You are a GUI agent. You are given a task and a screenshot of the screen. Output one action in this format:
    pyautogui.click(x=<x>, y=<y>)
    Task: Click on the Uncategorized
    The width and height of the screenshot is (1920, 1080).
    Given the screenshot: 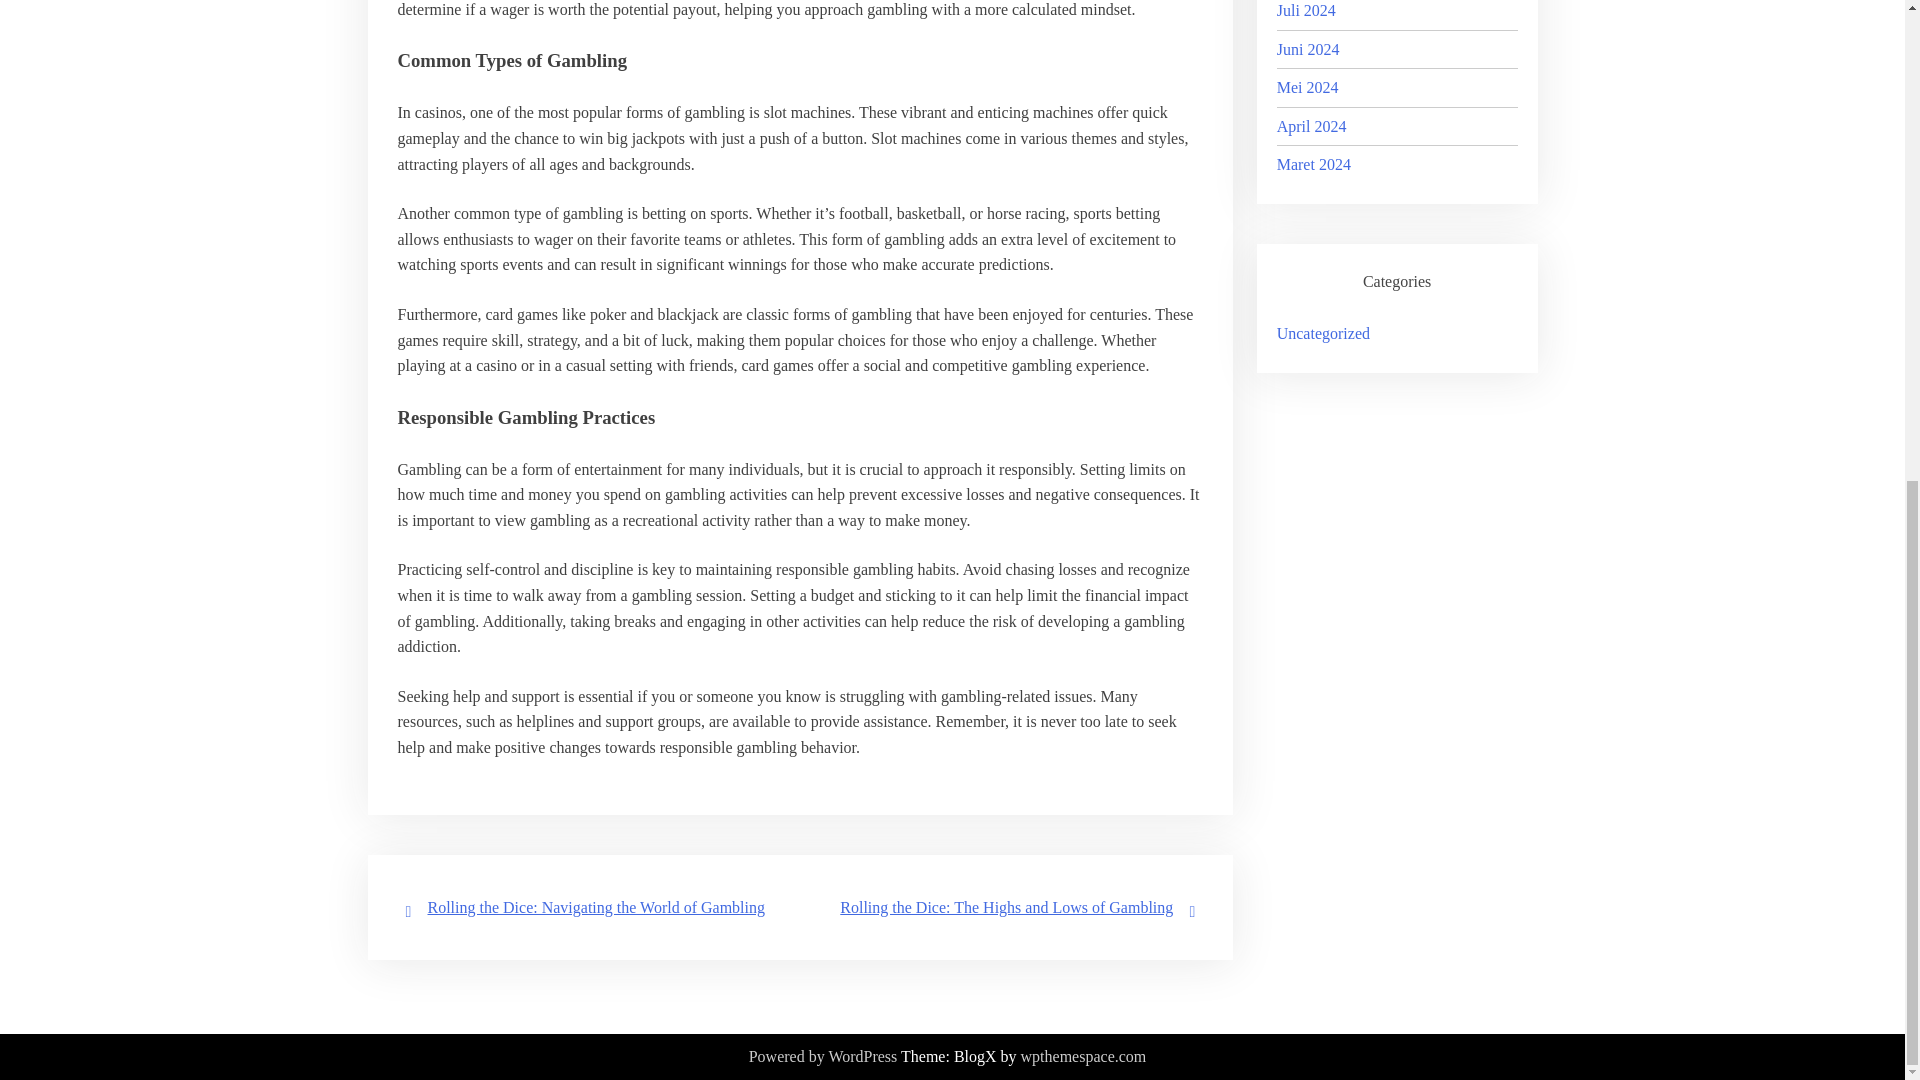 What is the action you would take?
    pyautogui.click(x=1323, y=334)
    